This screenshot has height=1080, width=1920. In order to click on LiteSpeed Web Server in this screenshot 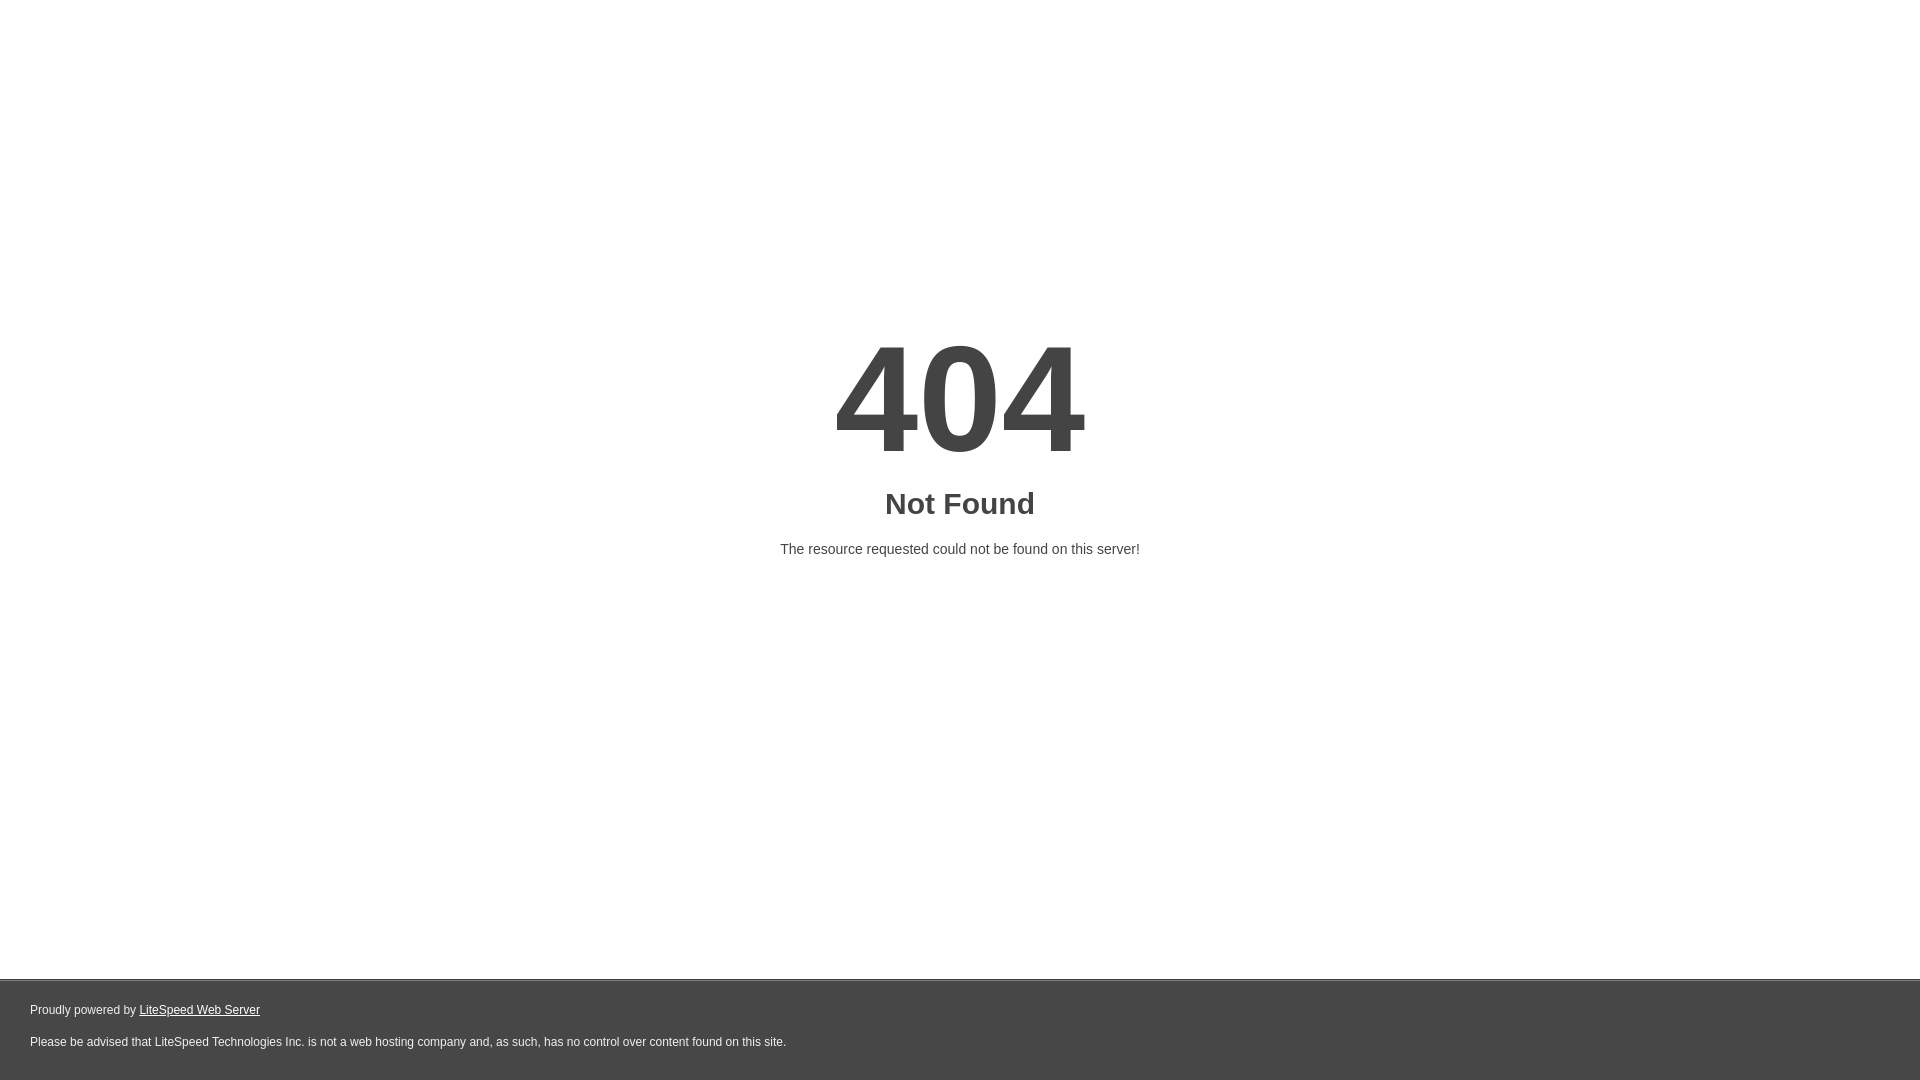, I will do `click(200, 1010)`.